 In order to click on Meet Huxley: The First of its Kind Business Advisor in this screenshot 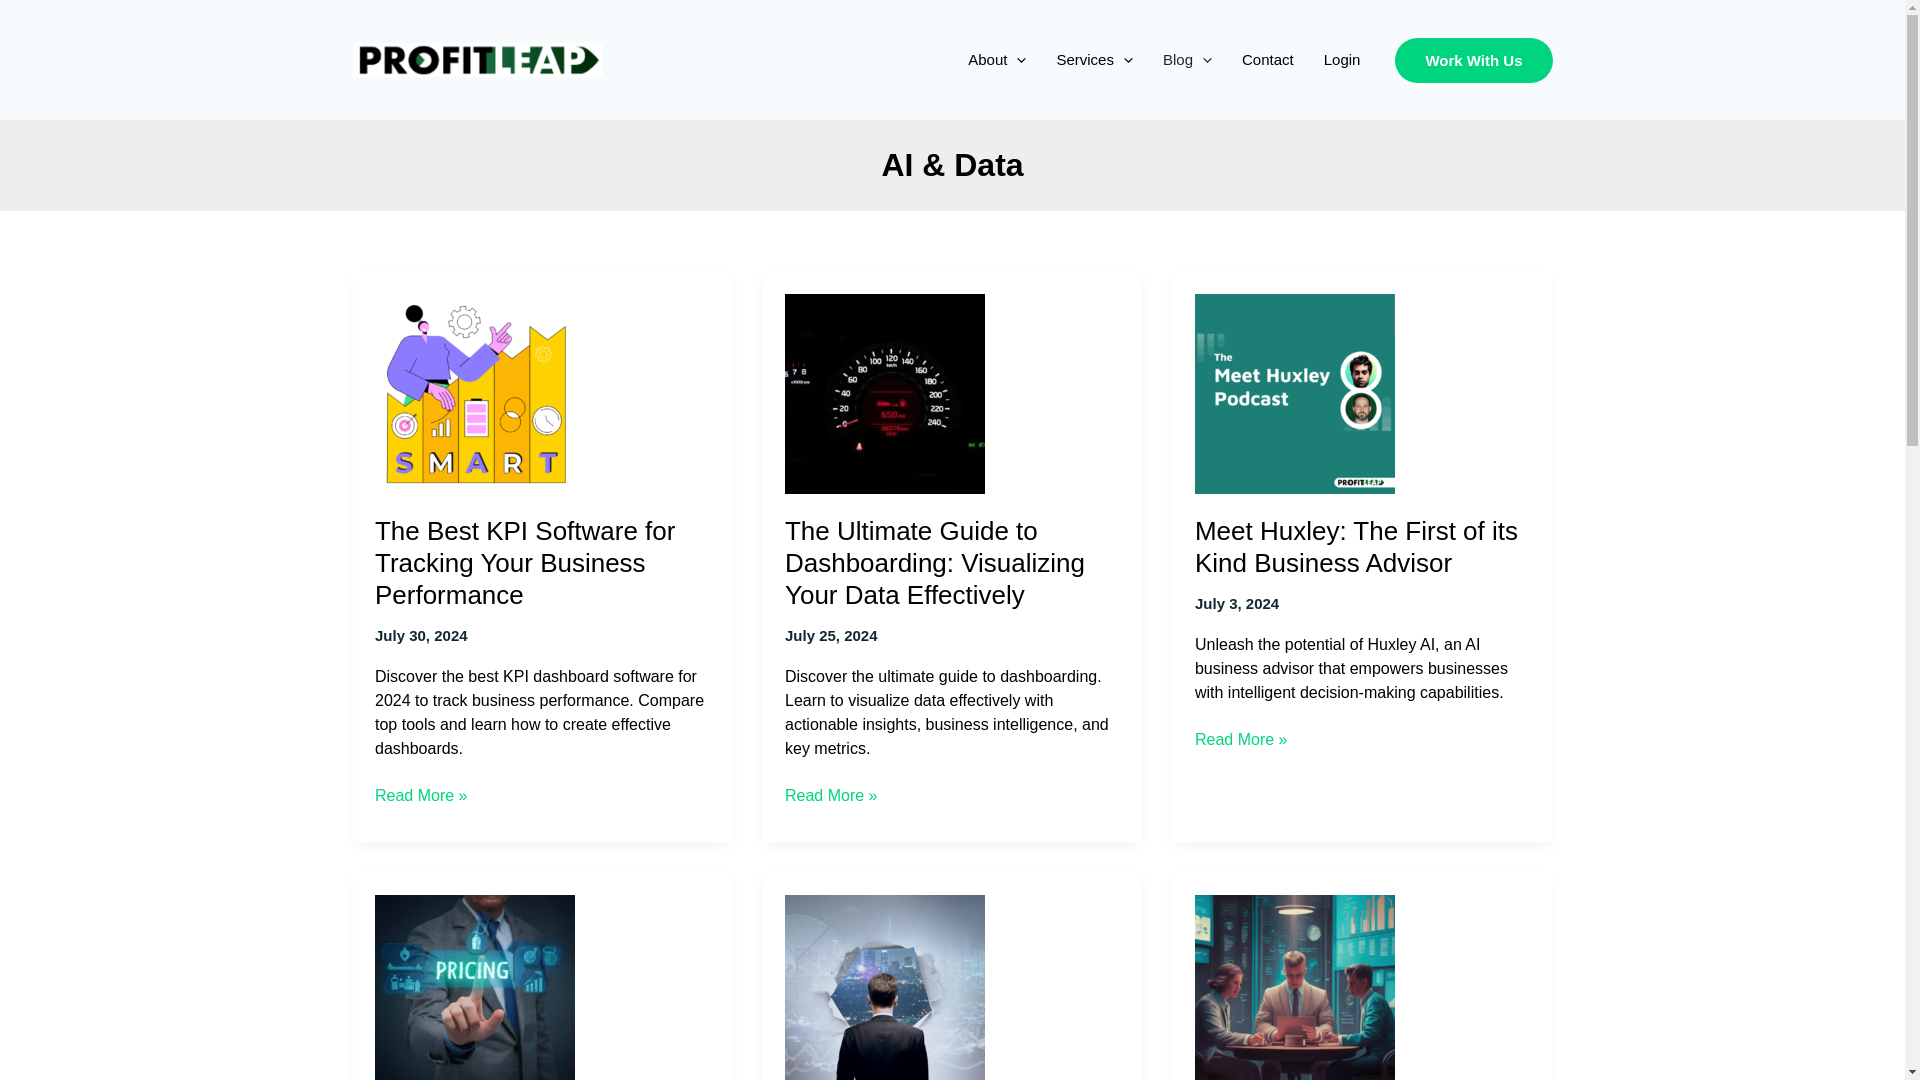, I will do `click(1356, 546)`.